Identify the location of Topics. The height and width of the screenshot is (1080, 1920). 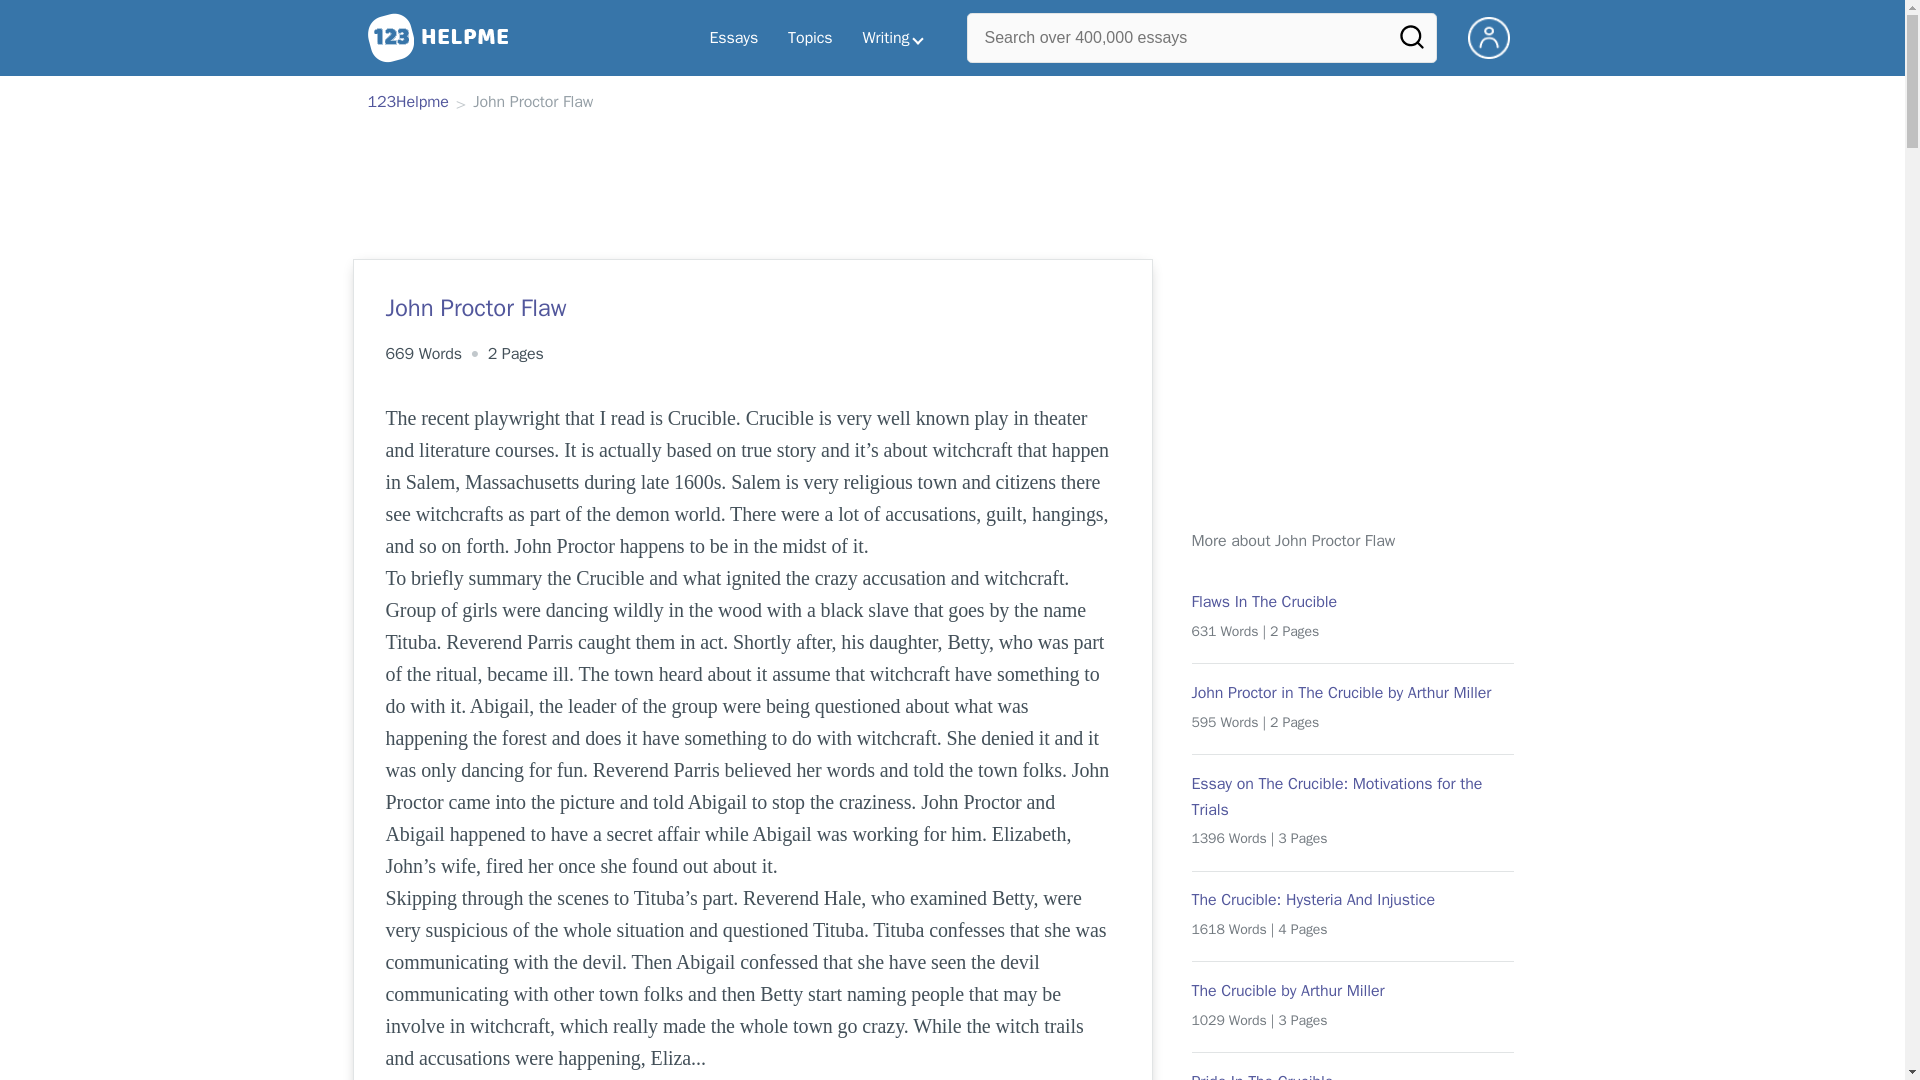
(810, 38).